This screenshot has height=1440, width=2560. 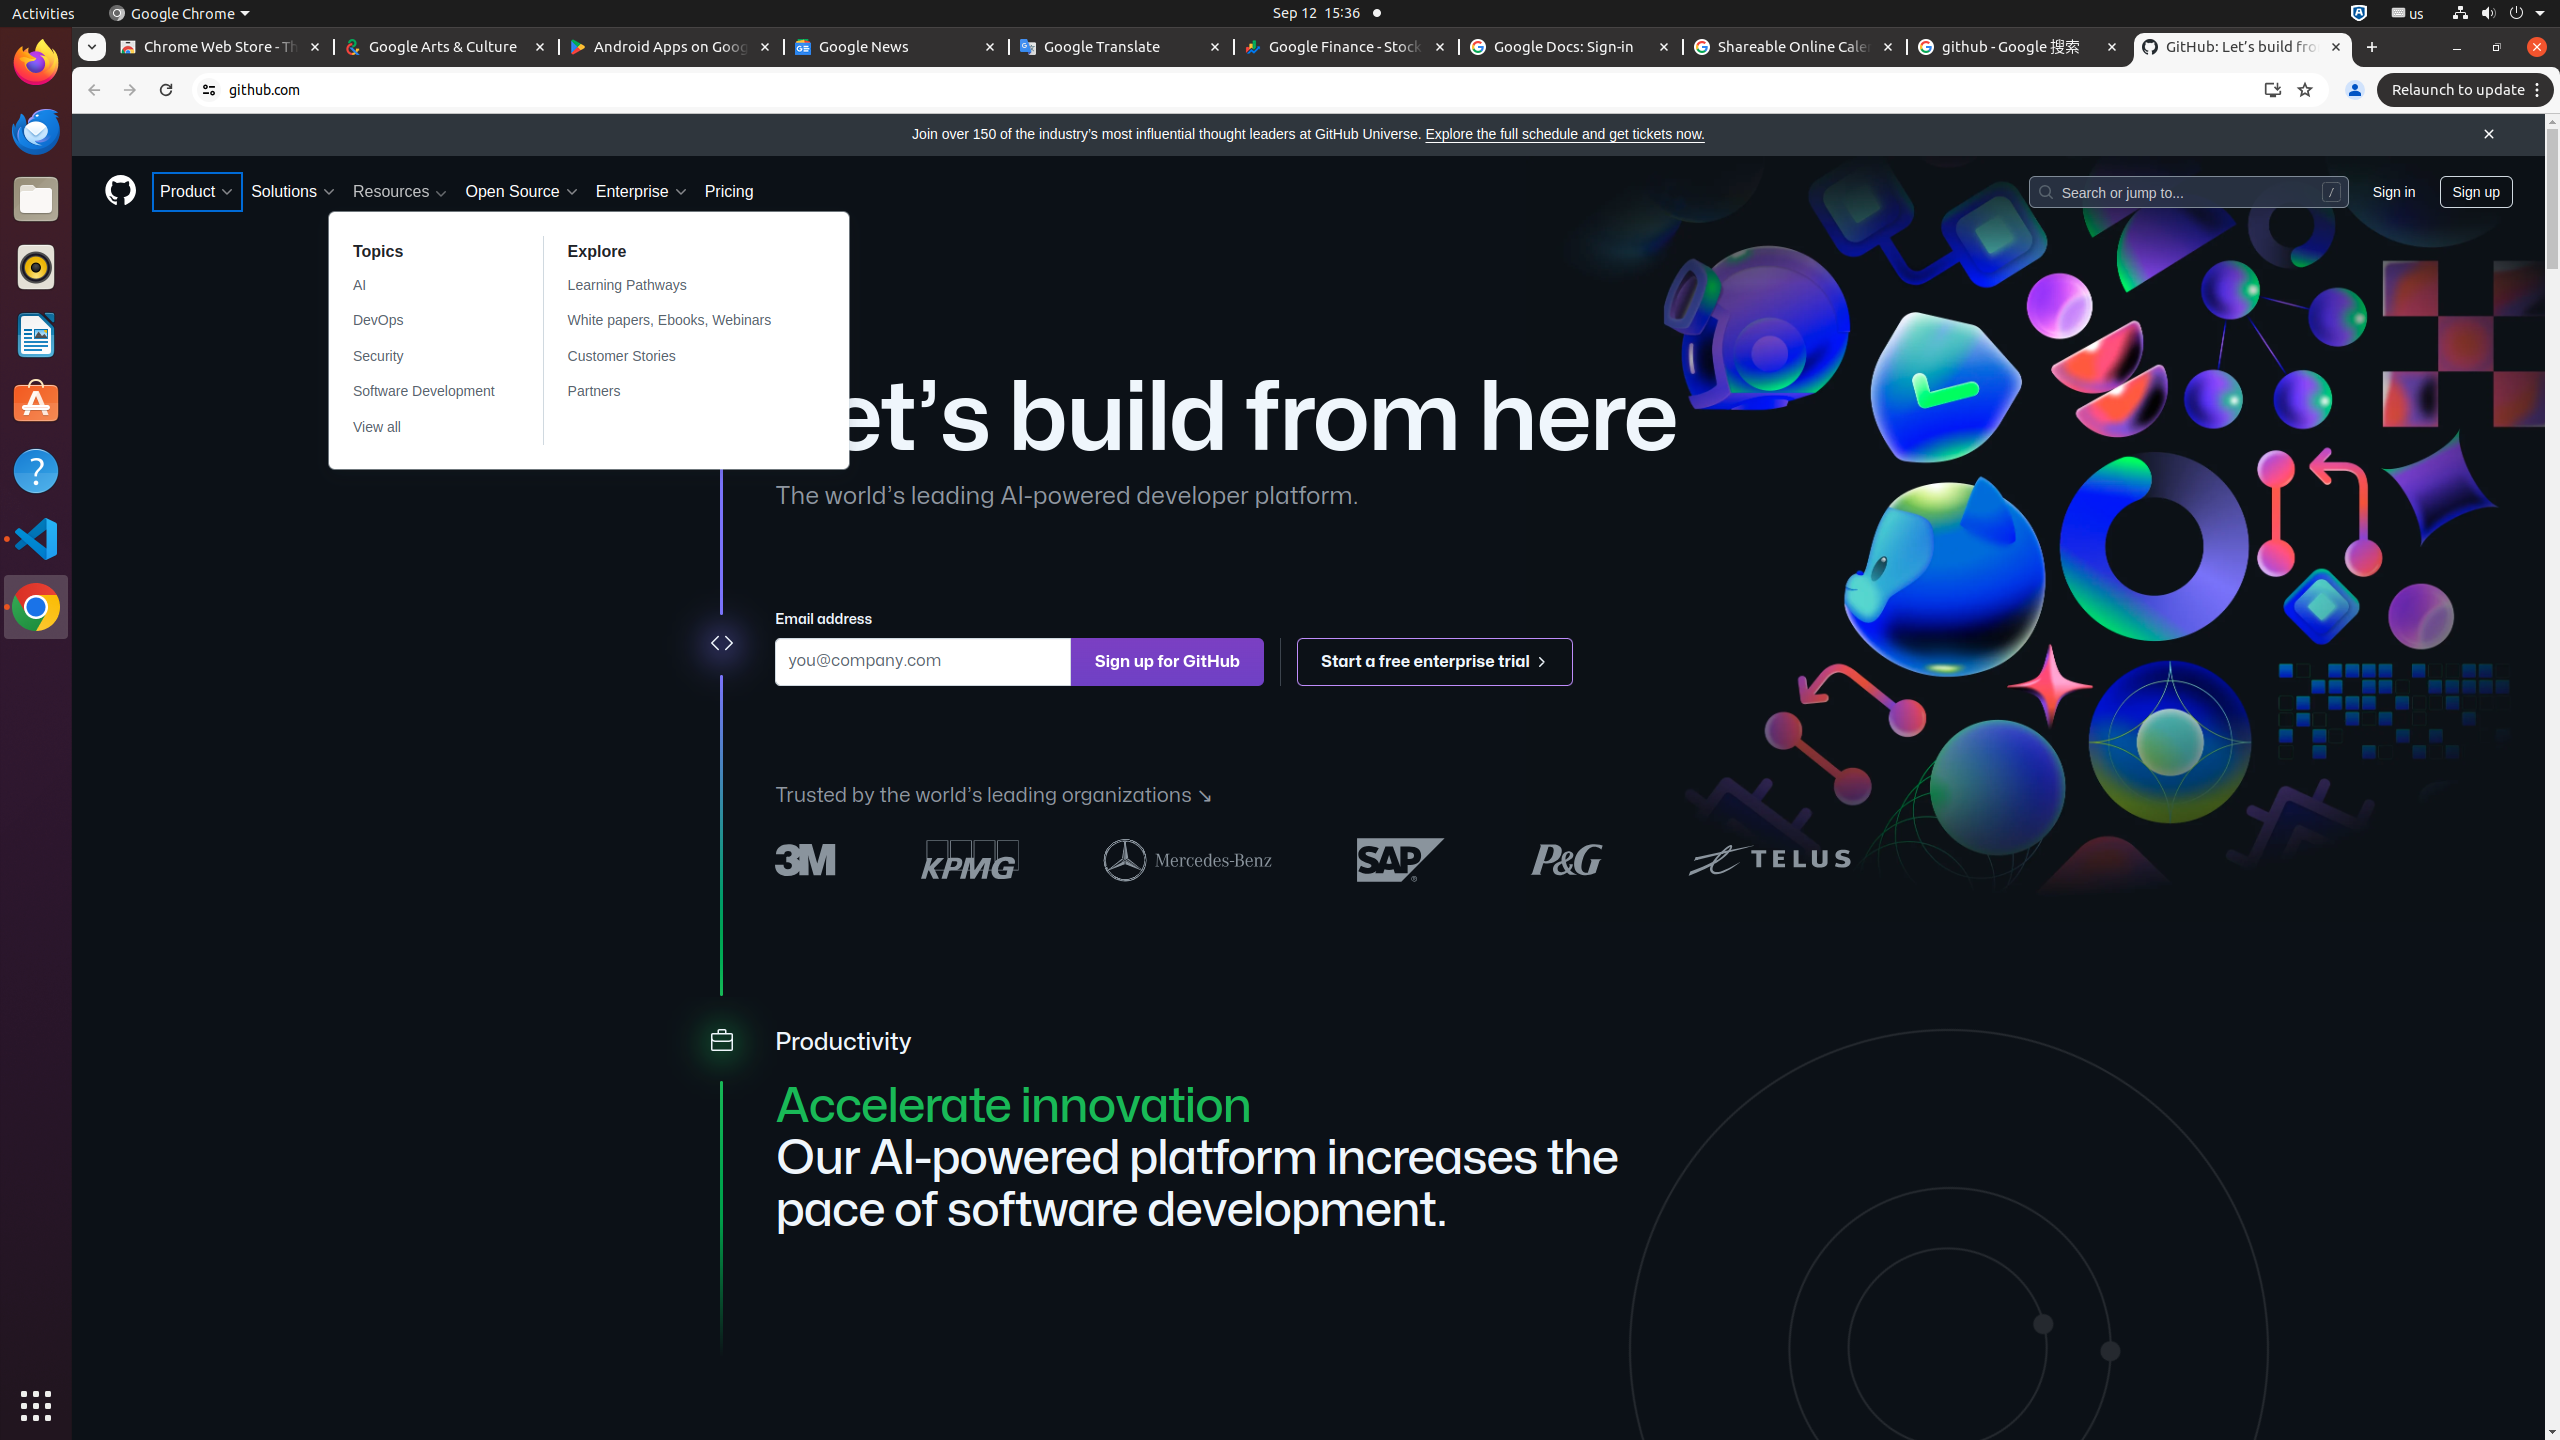 What do you see at coordinates (36, 63) in the screenshot?
I see `Firefox Web Browser` at bounding box center [36, 63].